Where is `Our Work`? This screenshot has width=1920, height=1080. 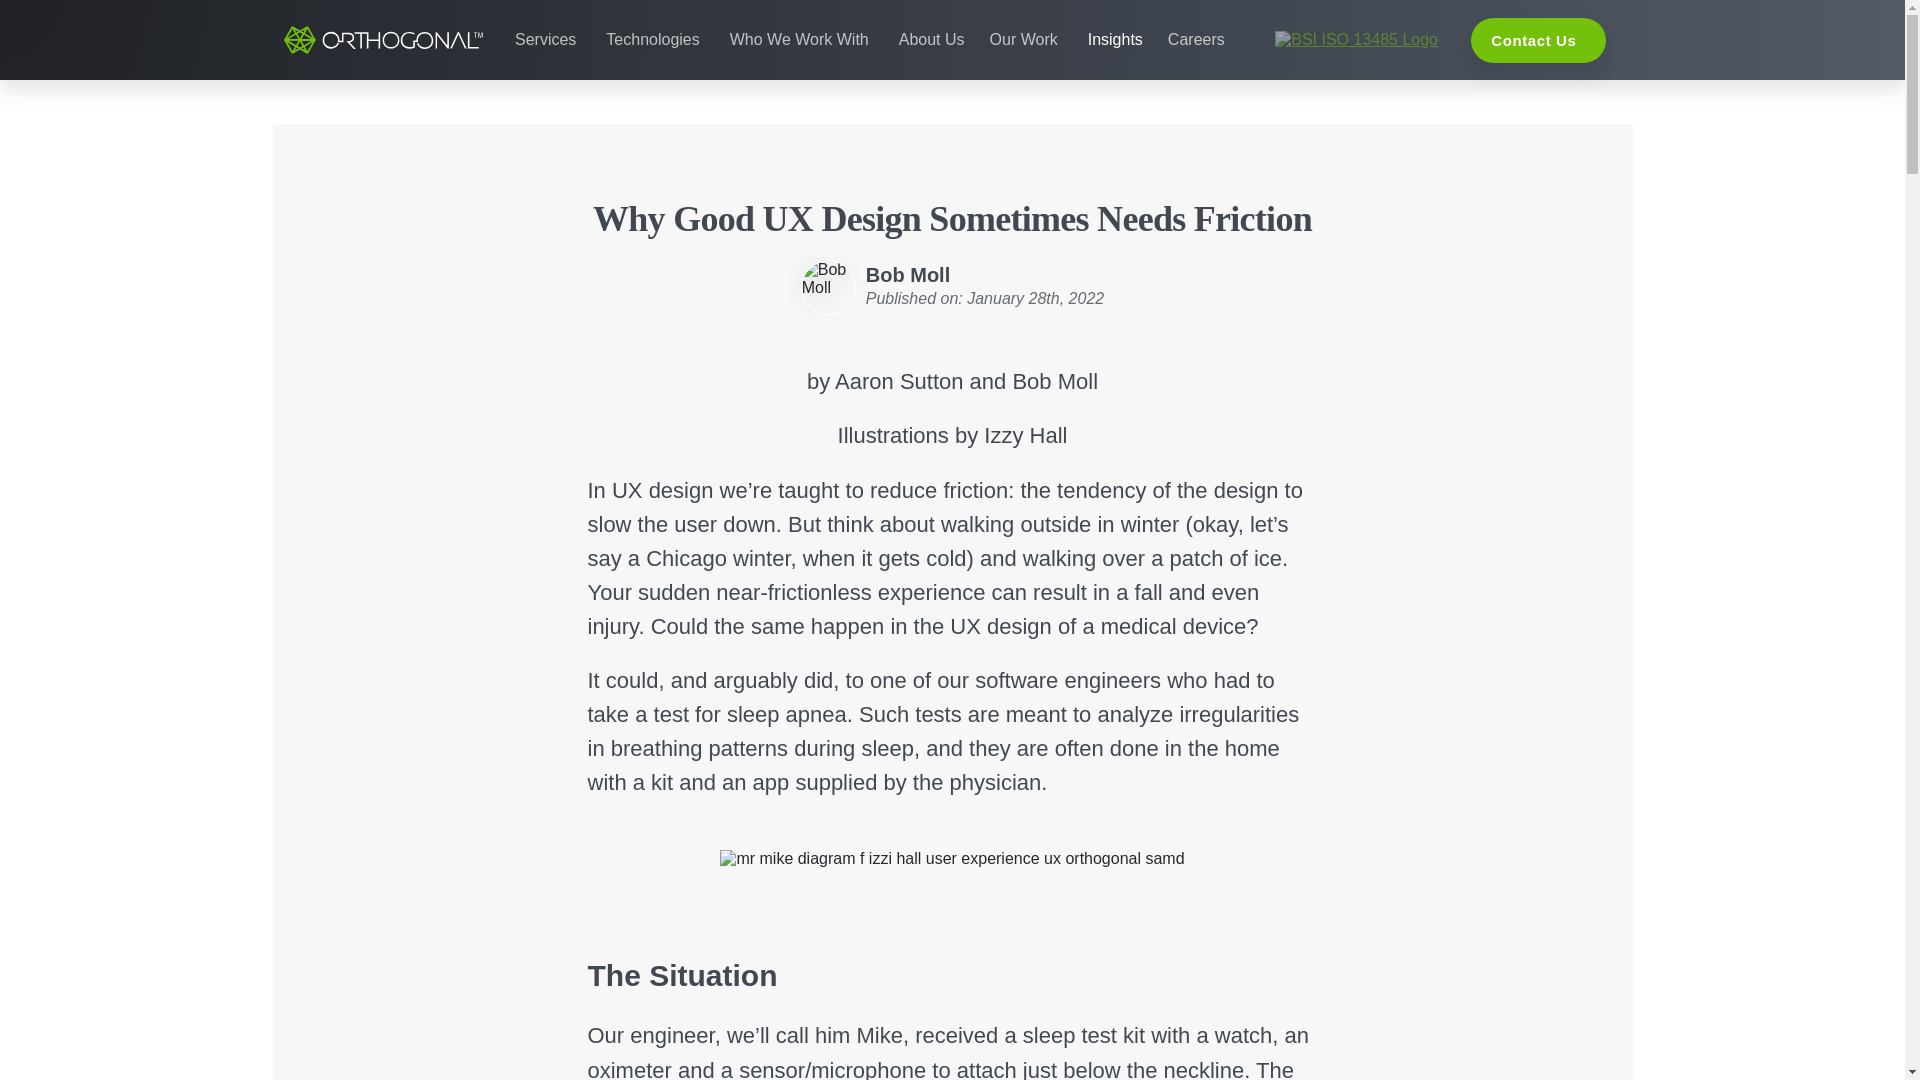 Our Work is located at coordinates (1024, 40).